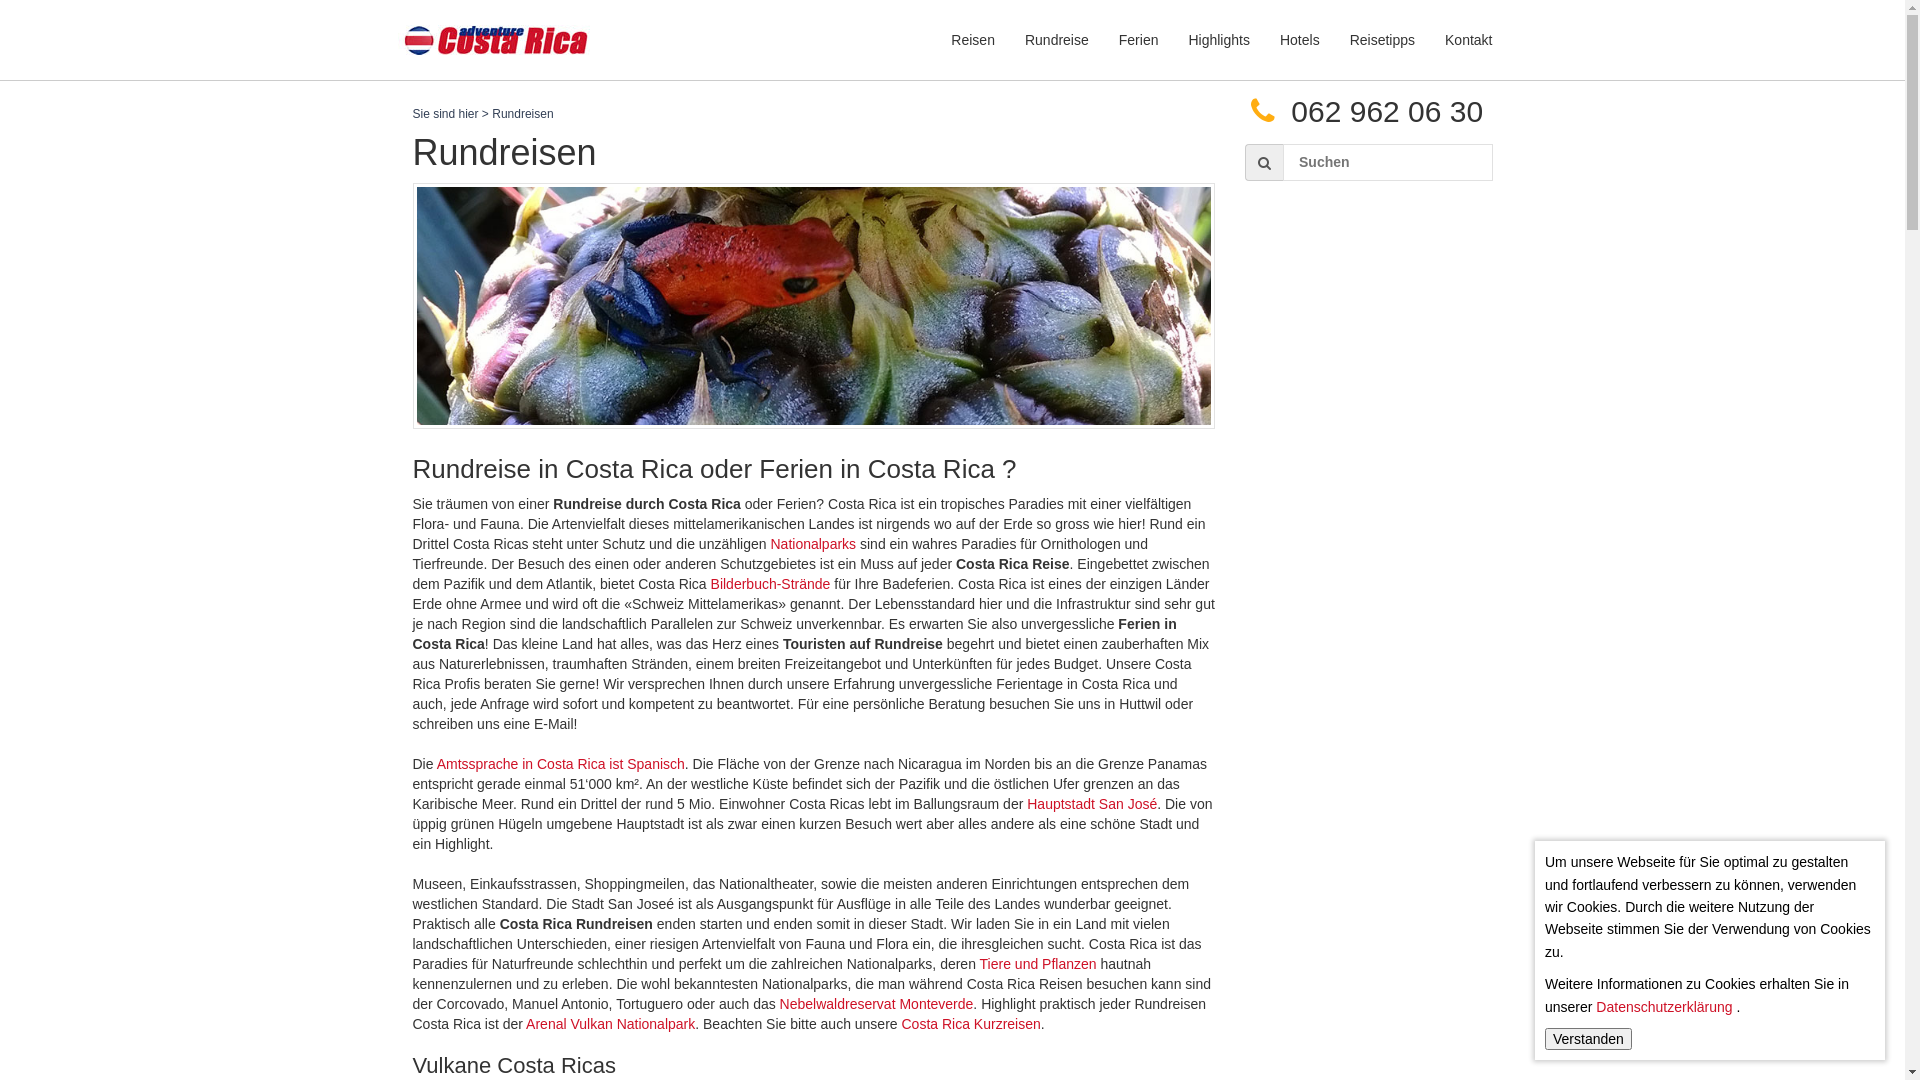  What do you see at coordinates (1139, 40) in the screenshot?
I see `Ferien` at bounding box center [1139, 40].